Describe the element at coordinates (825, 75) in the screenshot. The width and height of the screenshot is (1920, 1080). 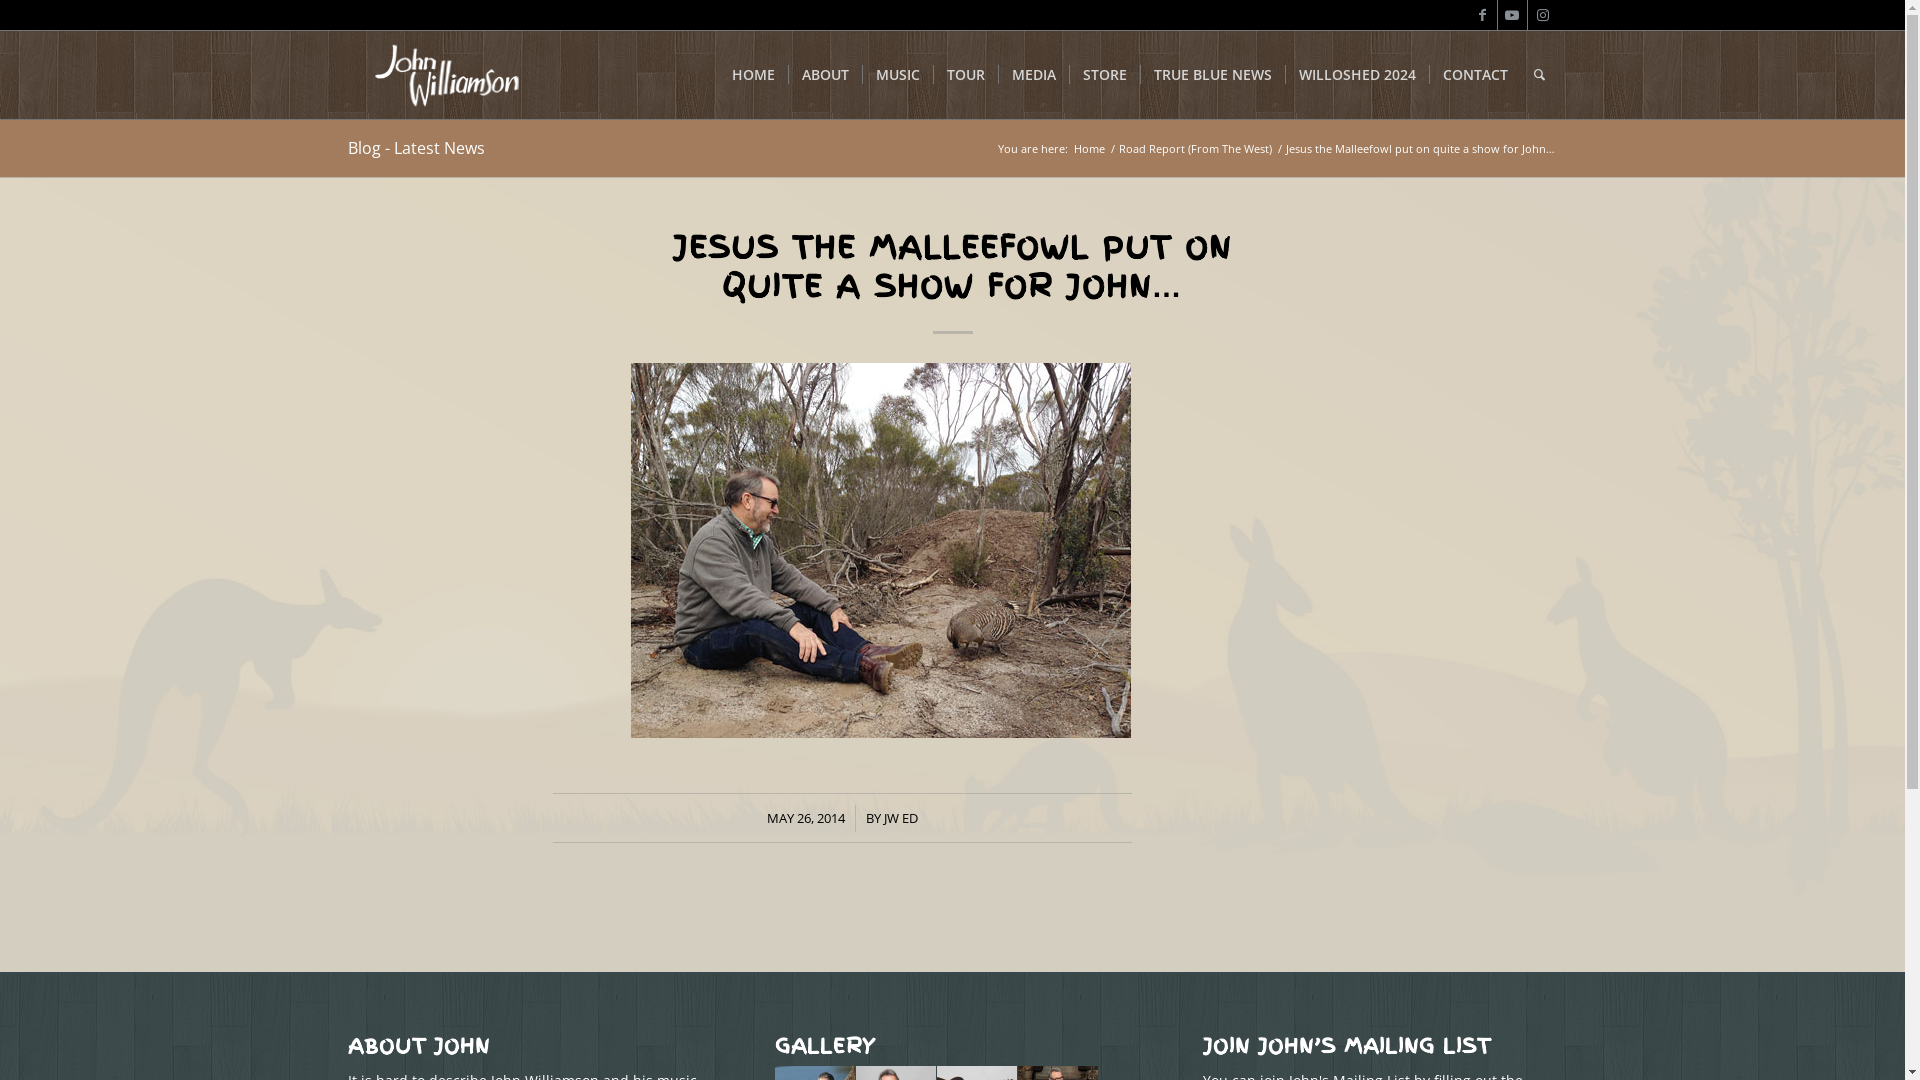
I see `ABOUT` at that location.